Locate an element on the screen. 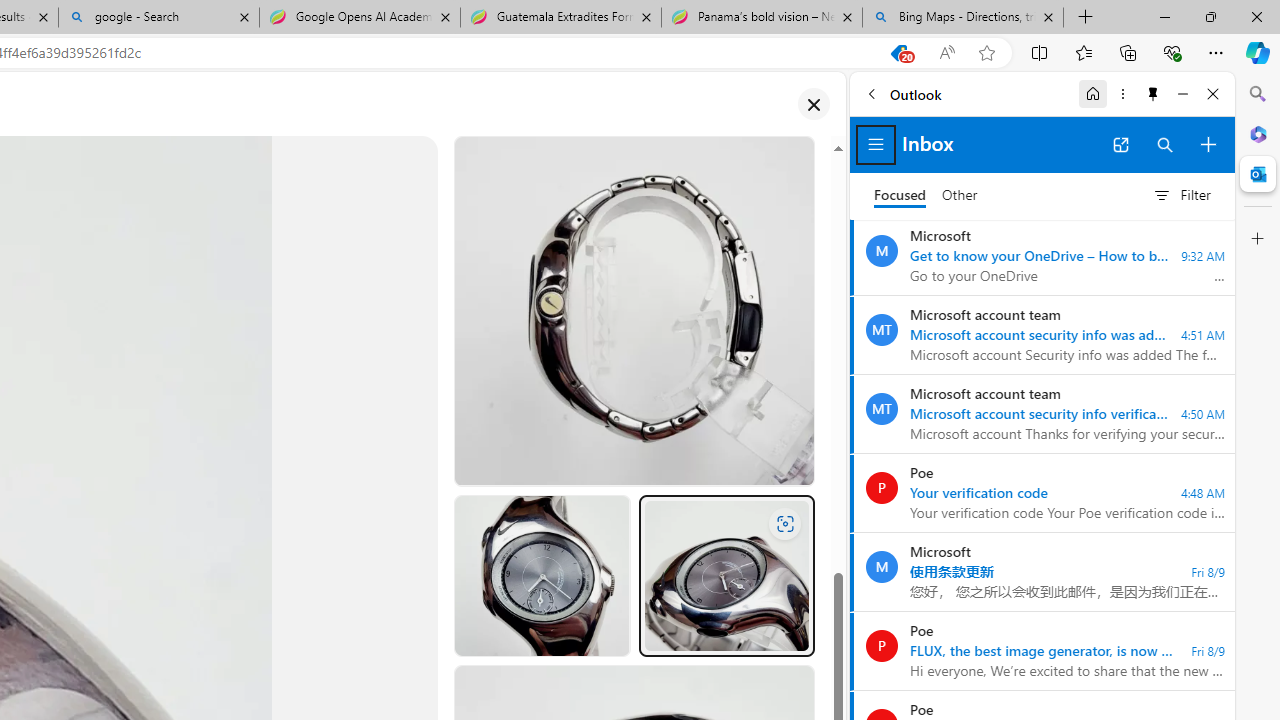 This screenshot has height=720, width=1280. Filter is located at coordinates (1181, 195).